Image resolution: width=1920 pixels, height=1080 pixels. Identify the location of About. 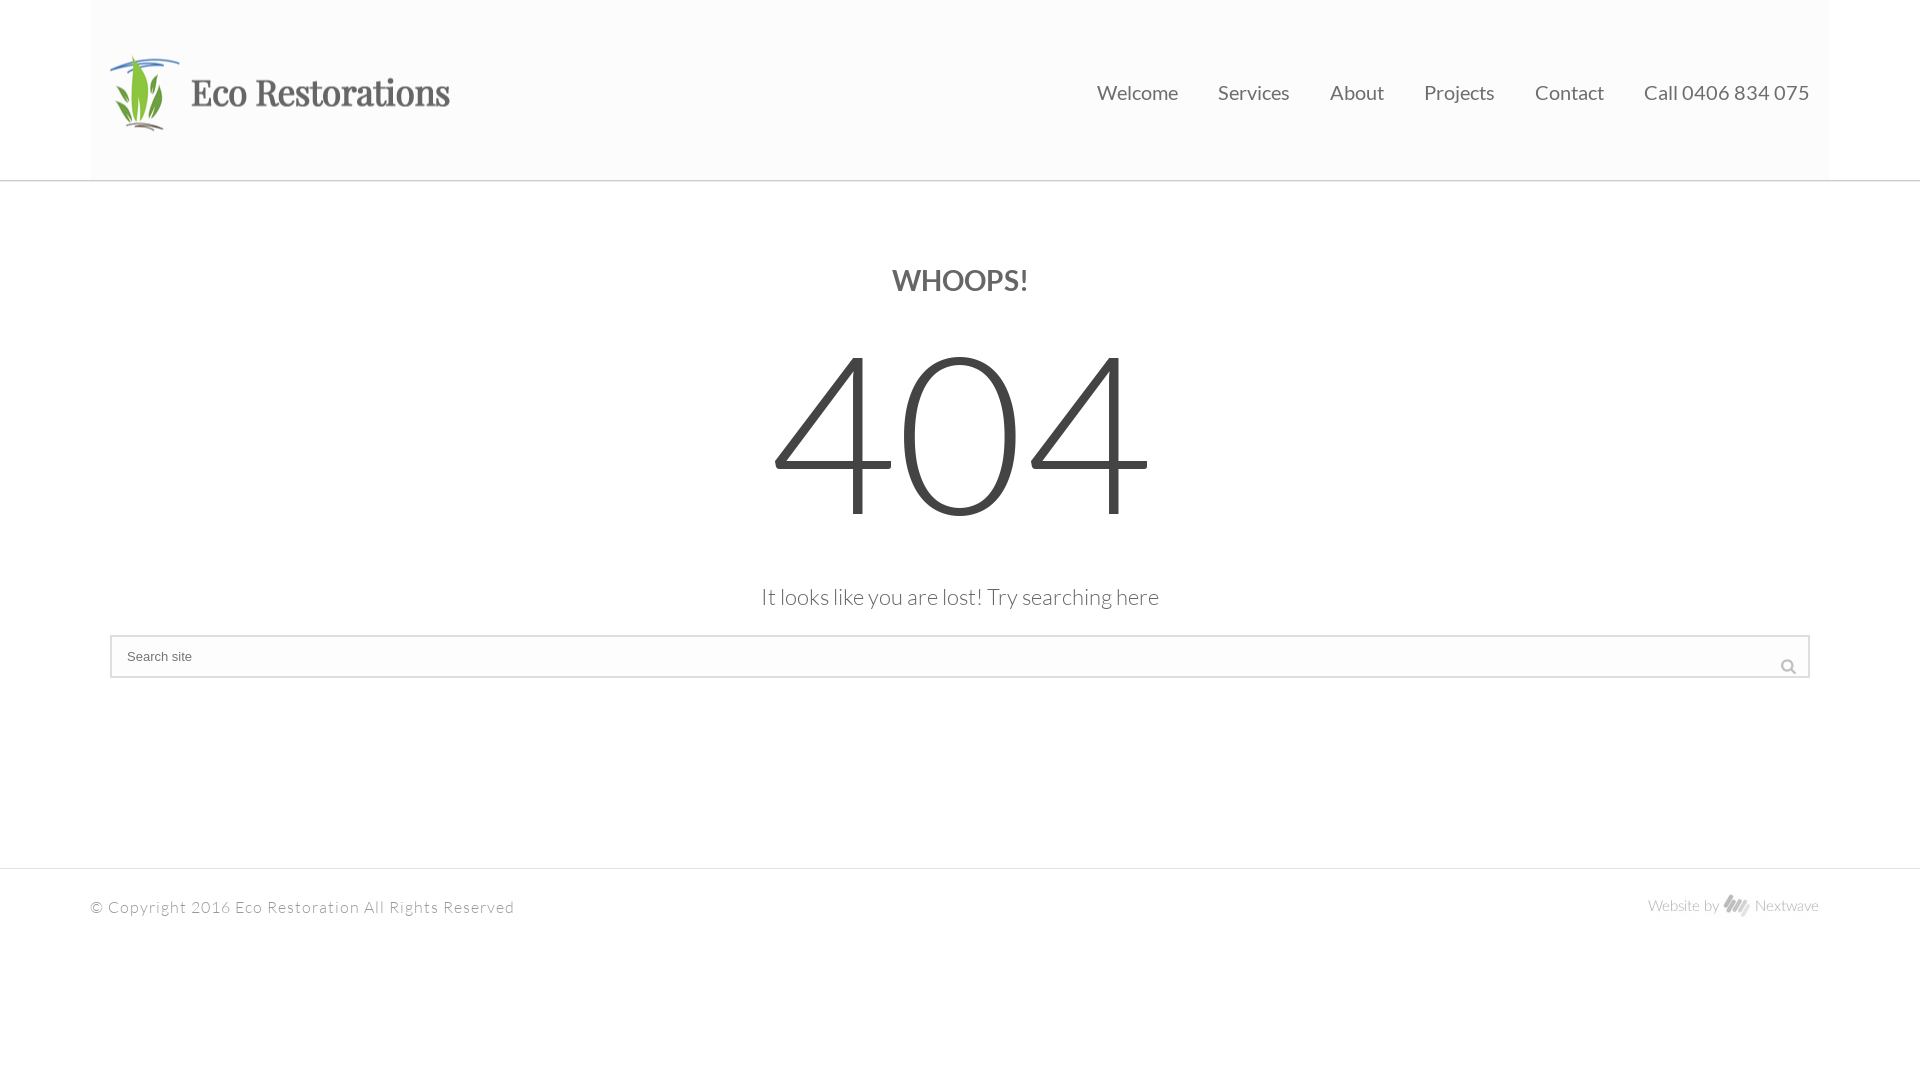
(1357, 90).